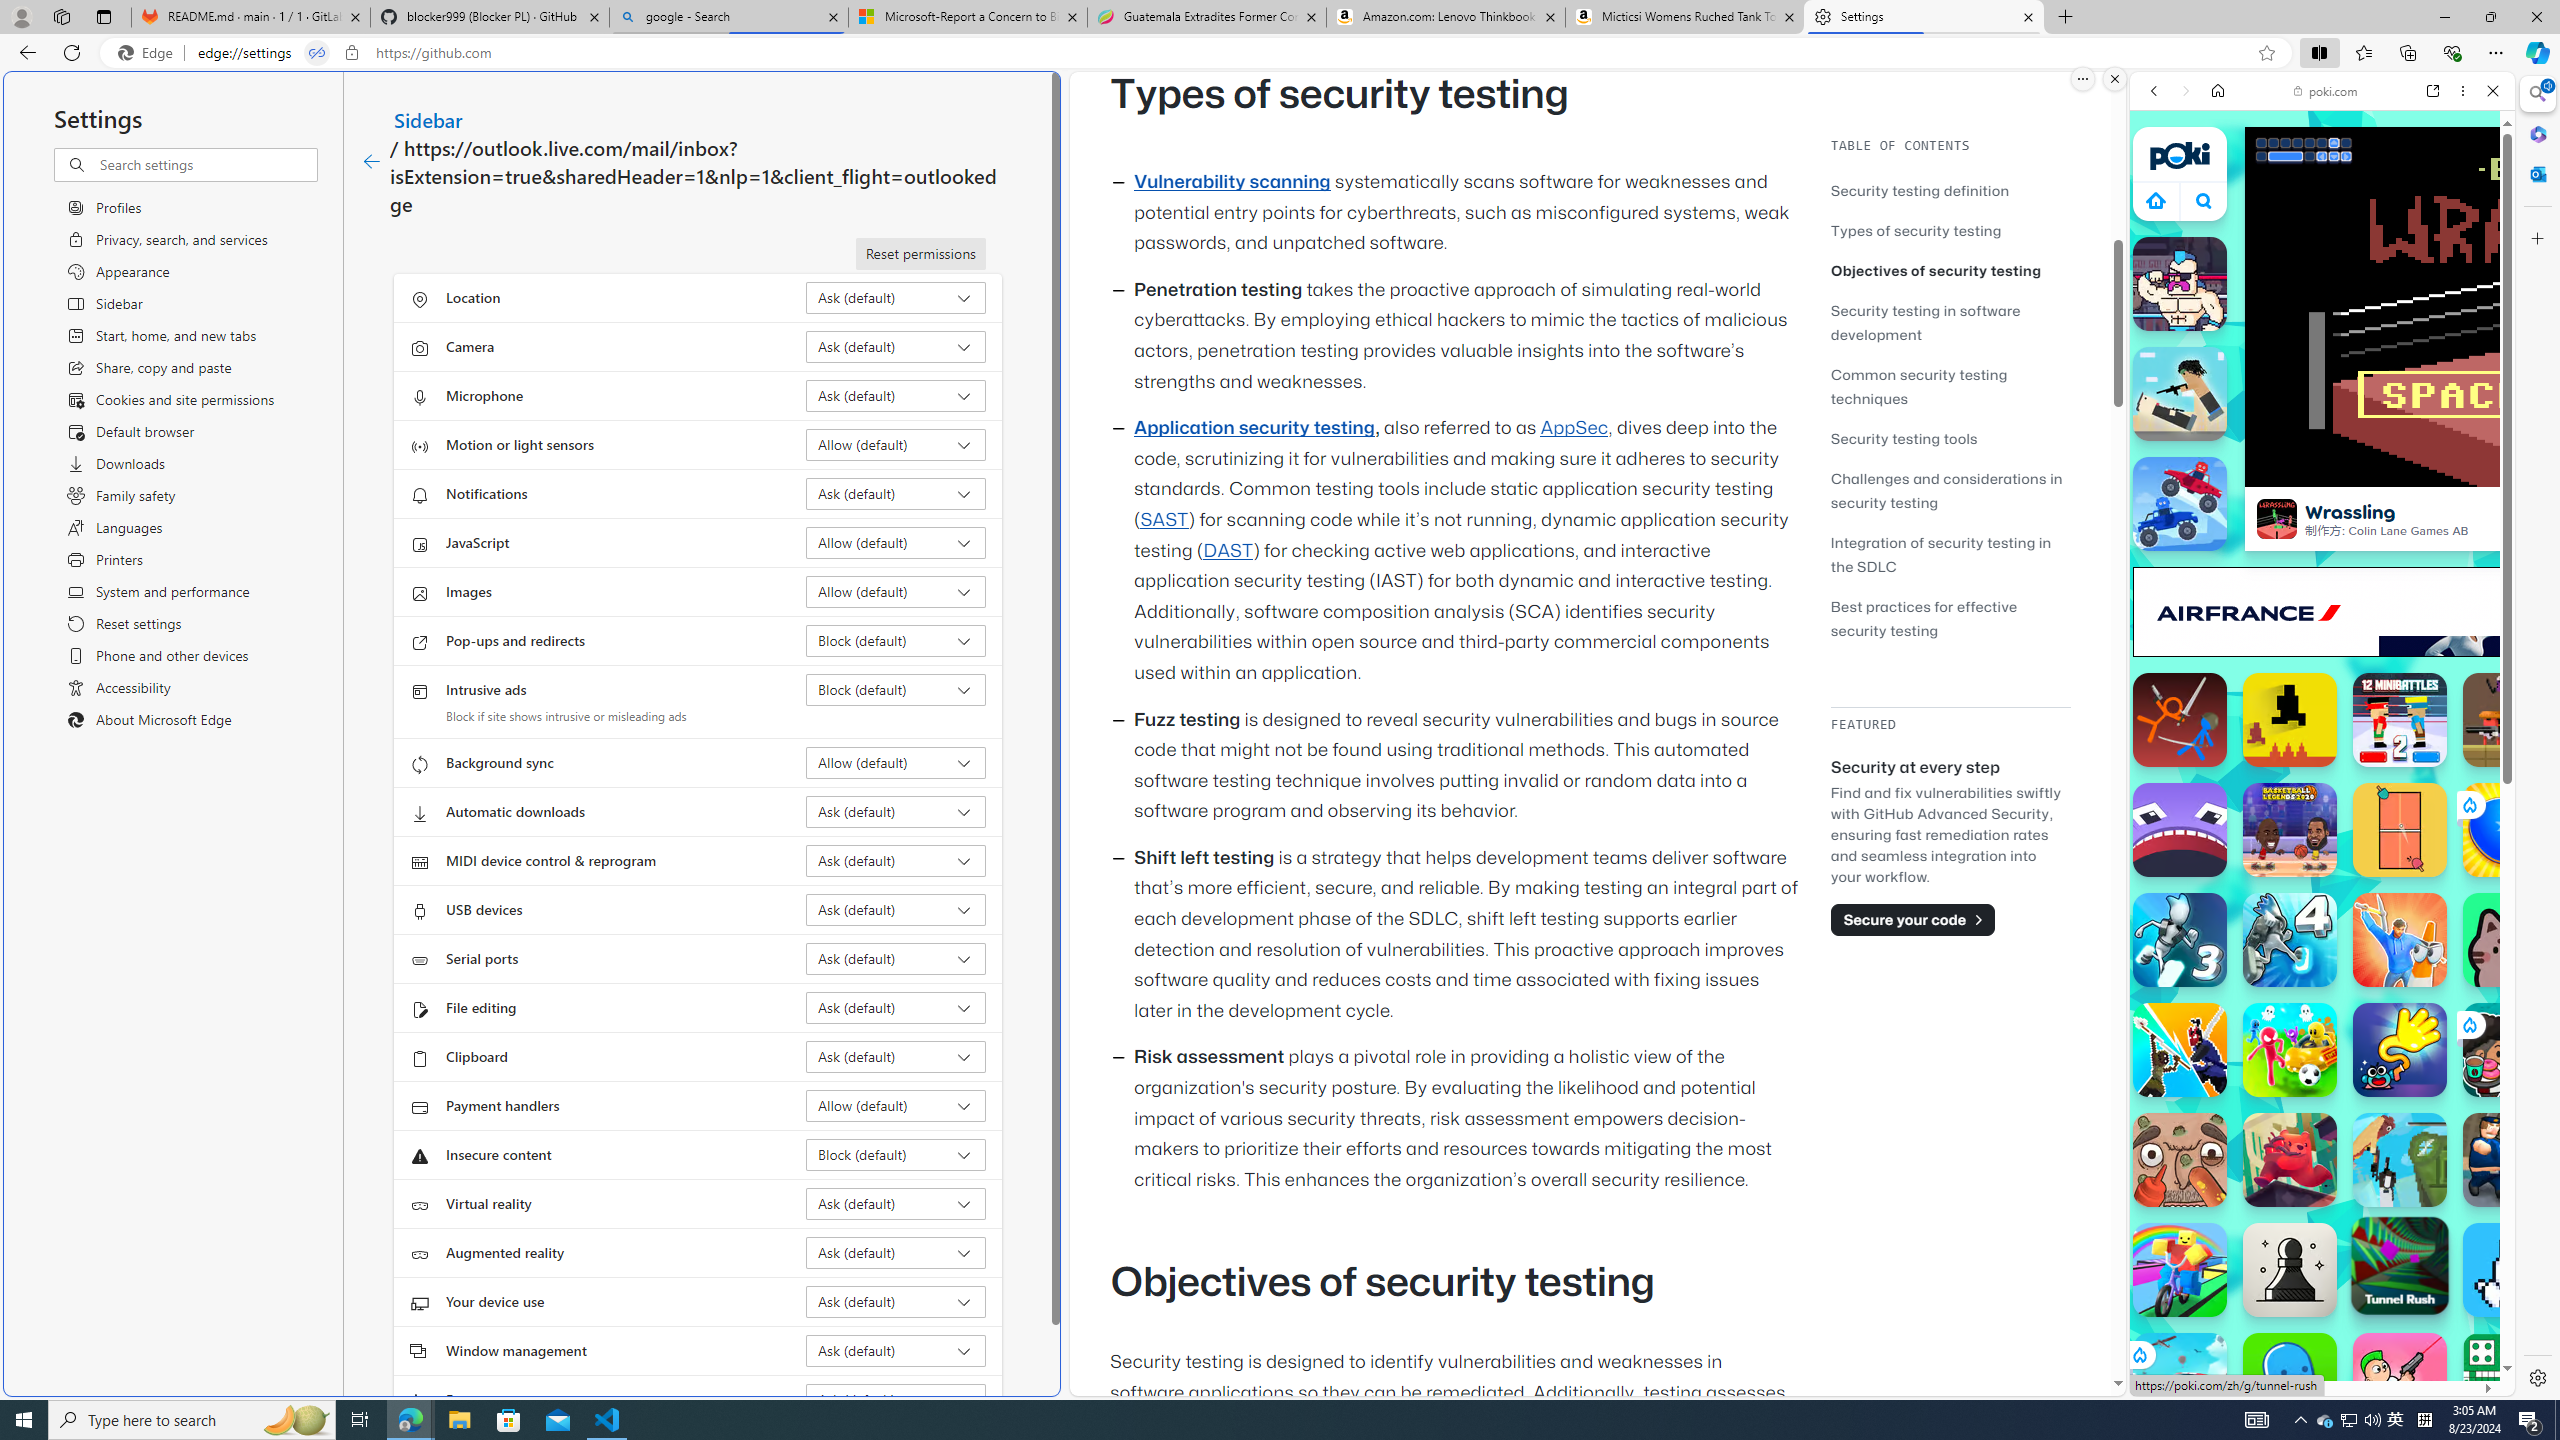  I want to click on Escape From School Escape From School, so click(2510, 1160).